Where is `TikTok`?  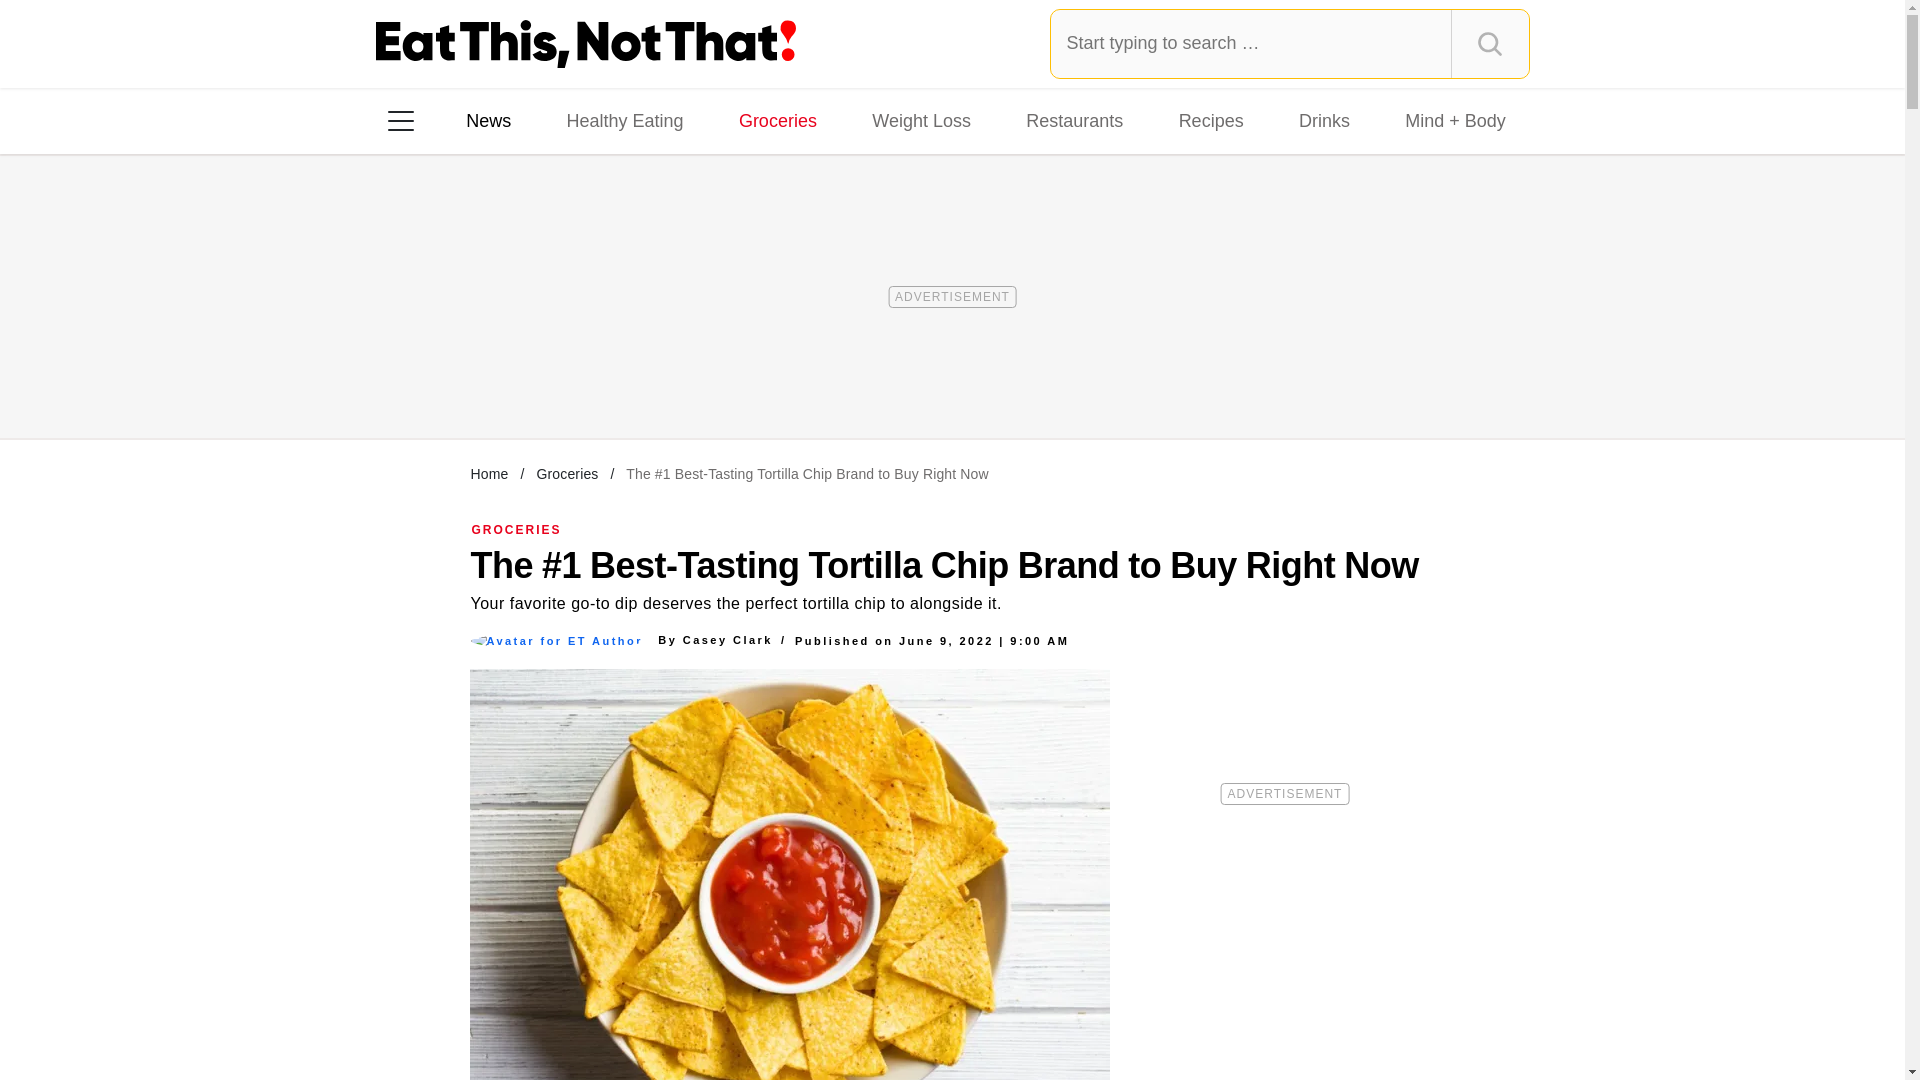 TikTok is located at coordinates (528, 379).